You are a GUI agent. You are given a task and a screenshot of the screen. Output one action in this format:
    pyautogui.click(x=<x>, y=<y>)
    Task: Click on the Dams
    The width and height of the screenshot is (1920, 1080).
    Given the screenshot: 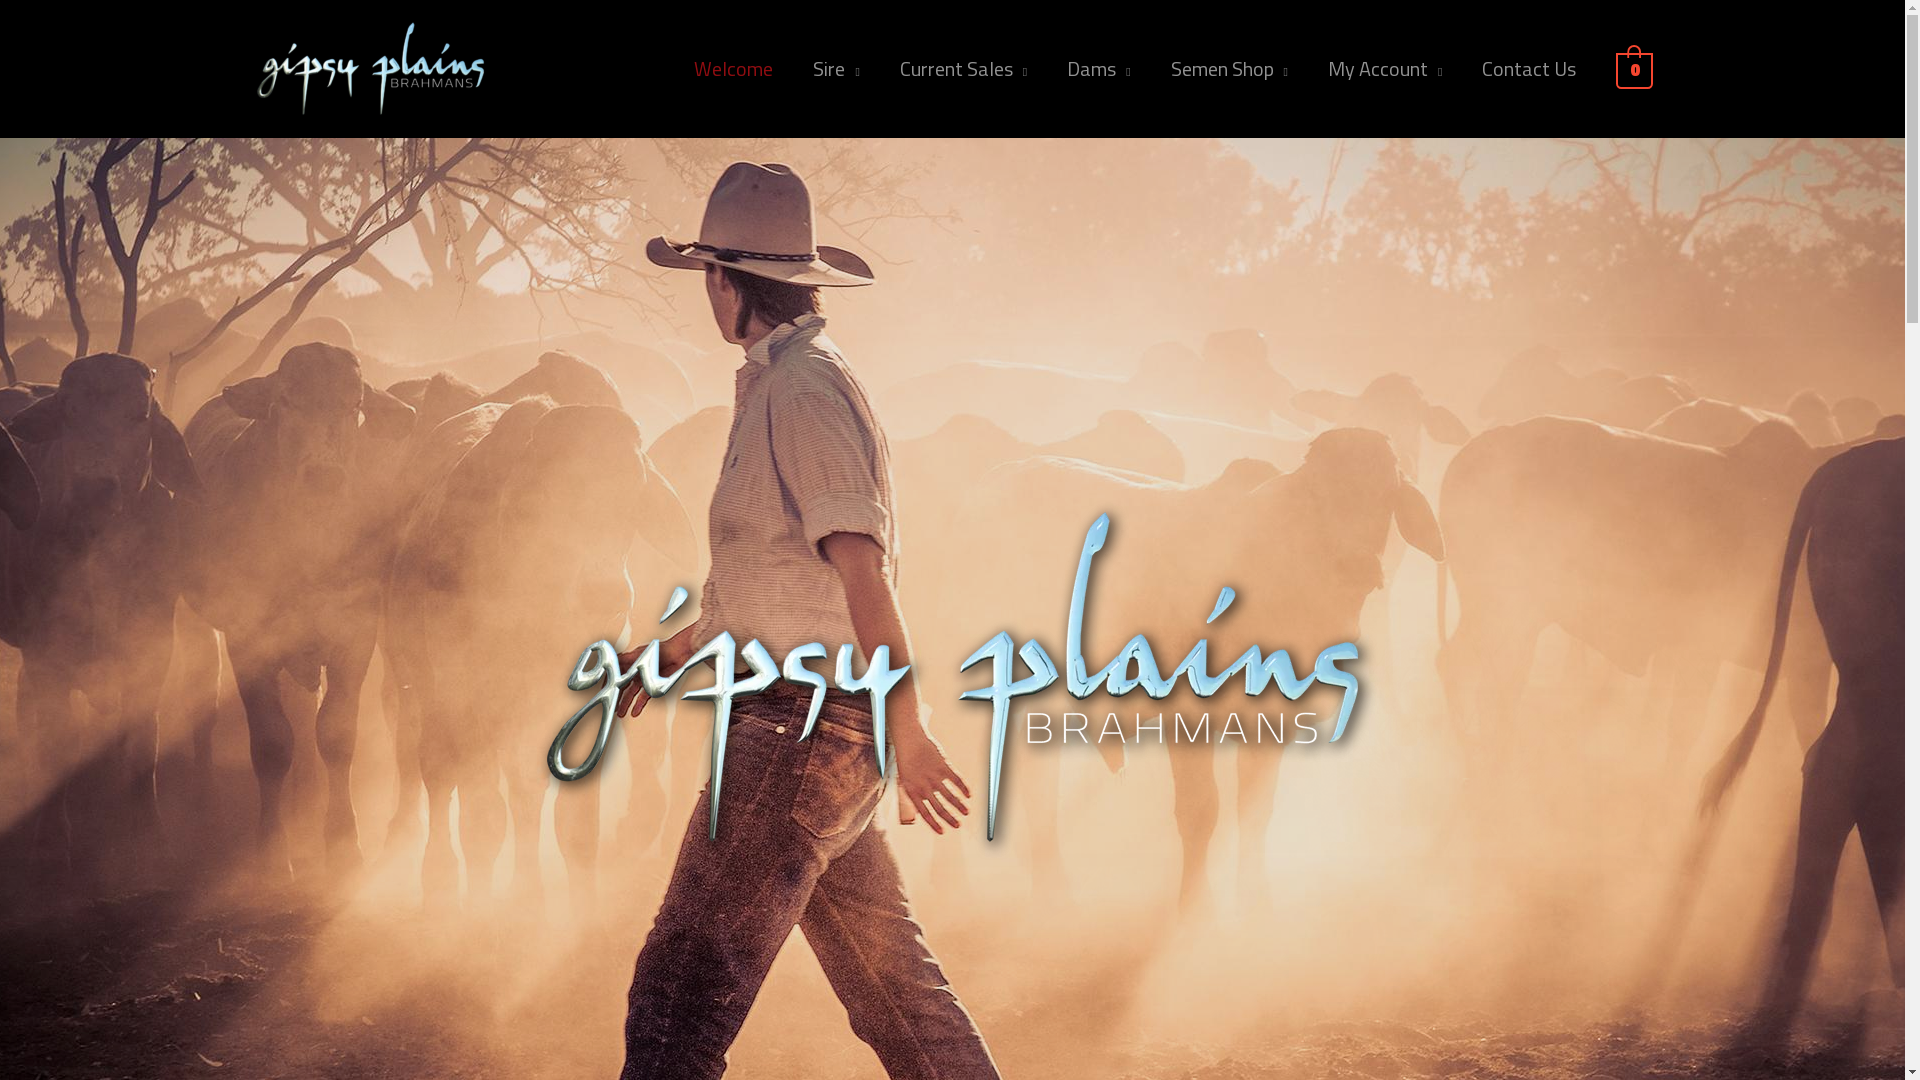 What is the action you would take?
    pyautogui.click(x=1098, y=69)
    